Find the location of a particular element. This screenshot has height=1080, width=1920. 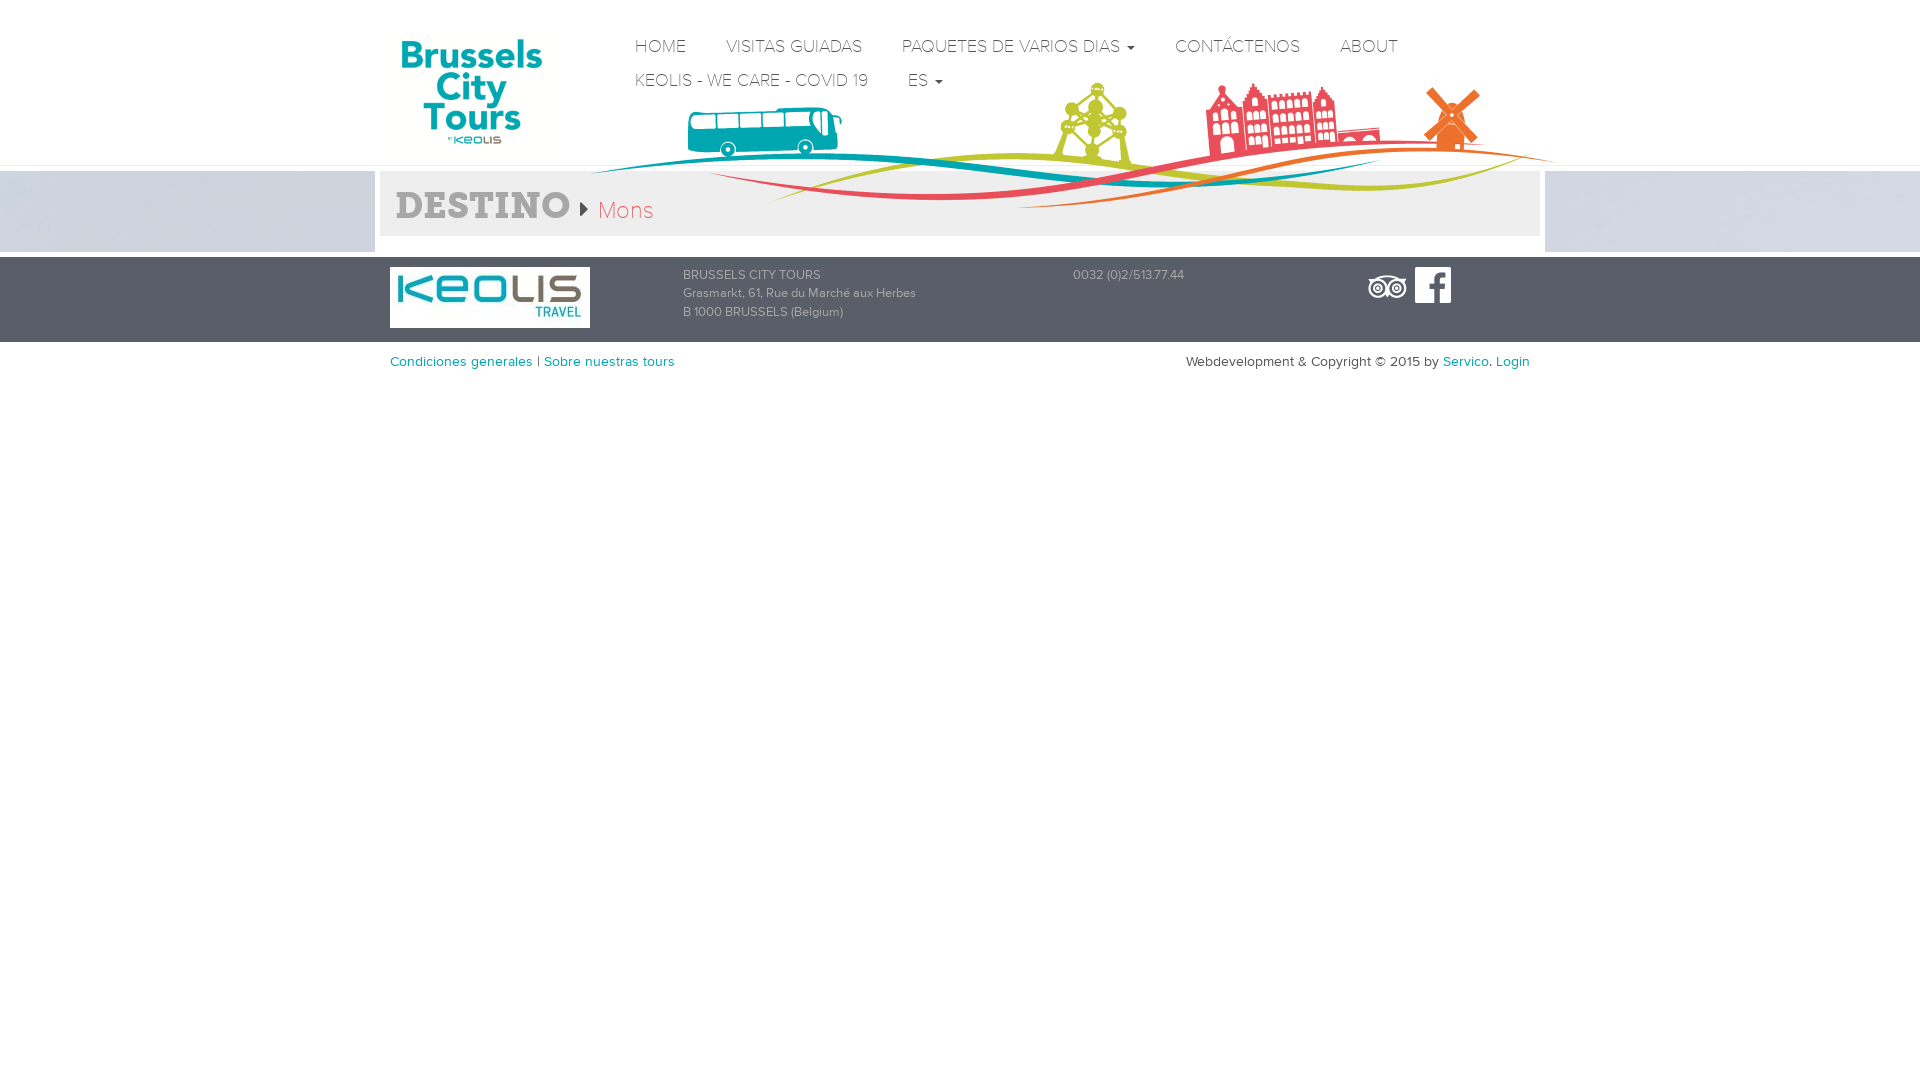

Sobre nuestras tours is located at coordinates (610, 362).